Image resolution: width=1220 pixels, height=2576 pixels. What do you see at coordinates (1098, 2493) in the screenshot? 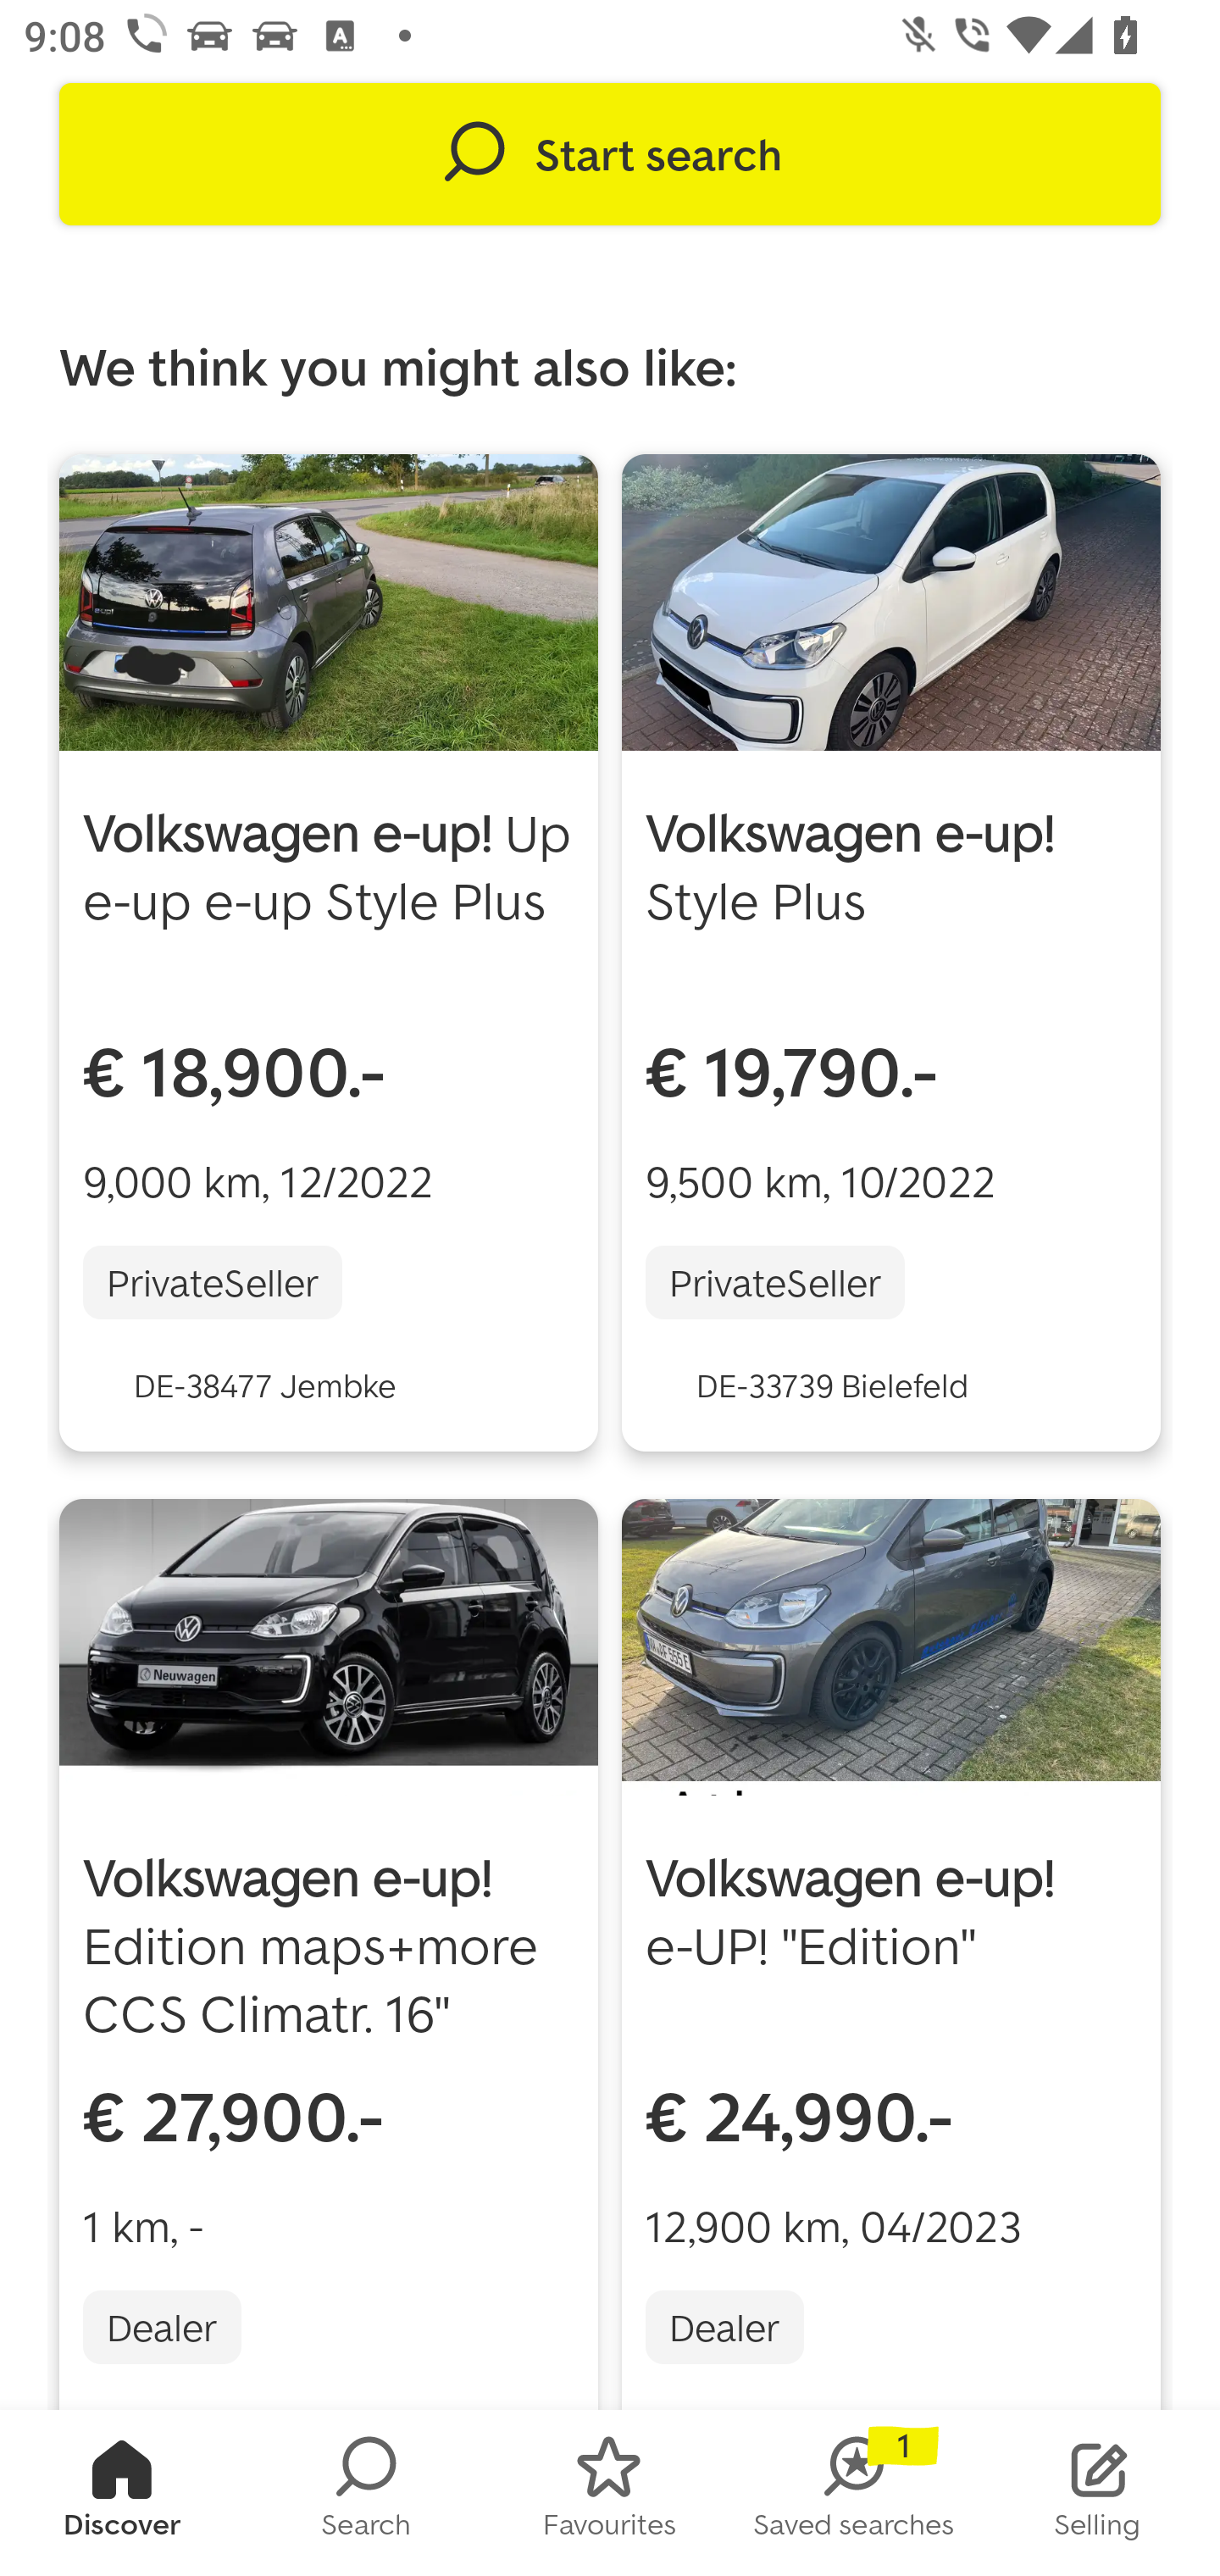
I see `STOCK_LIST Selling` at bounding box center [1098, 2493].